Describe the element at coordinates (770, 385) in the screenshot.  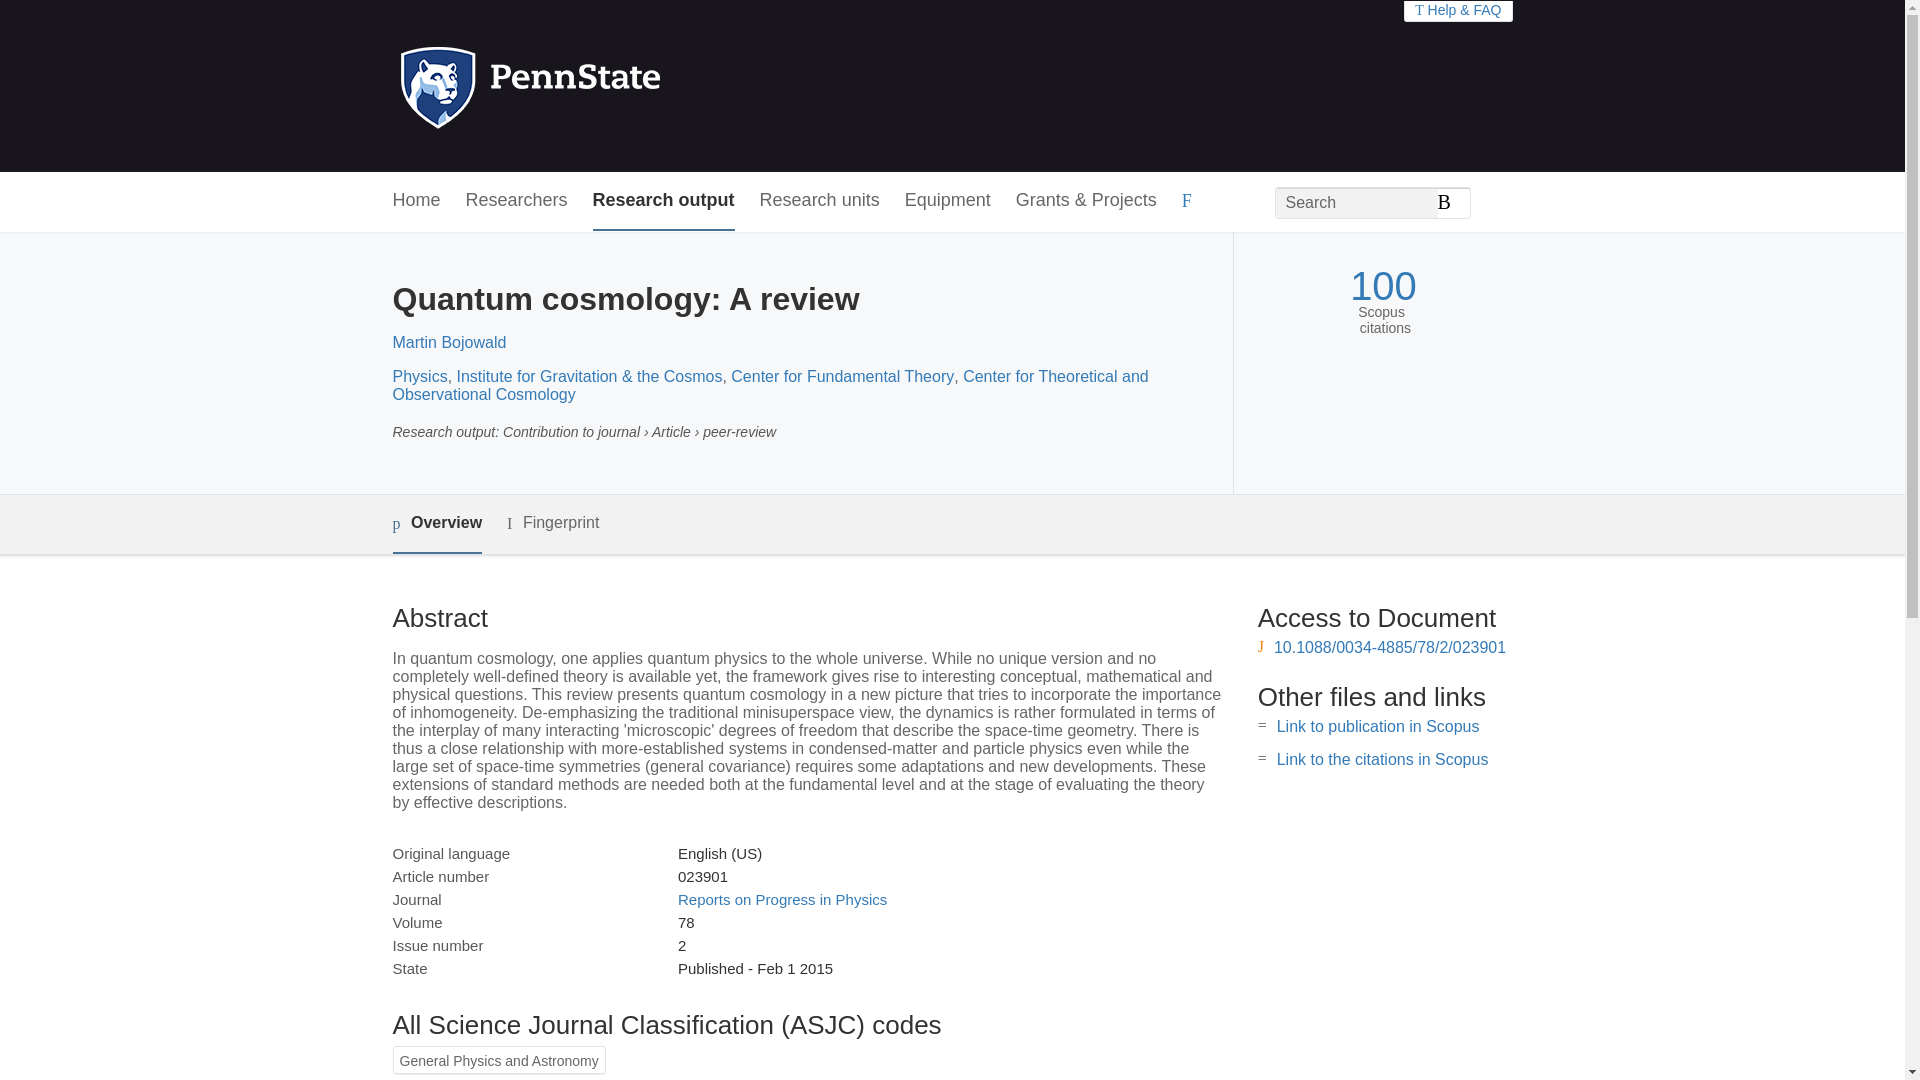
I see `Center for Theoretical and Observational Cosmology` at that location.